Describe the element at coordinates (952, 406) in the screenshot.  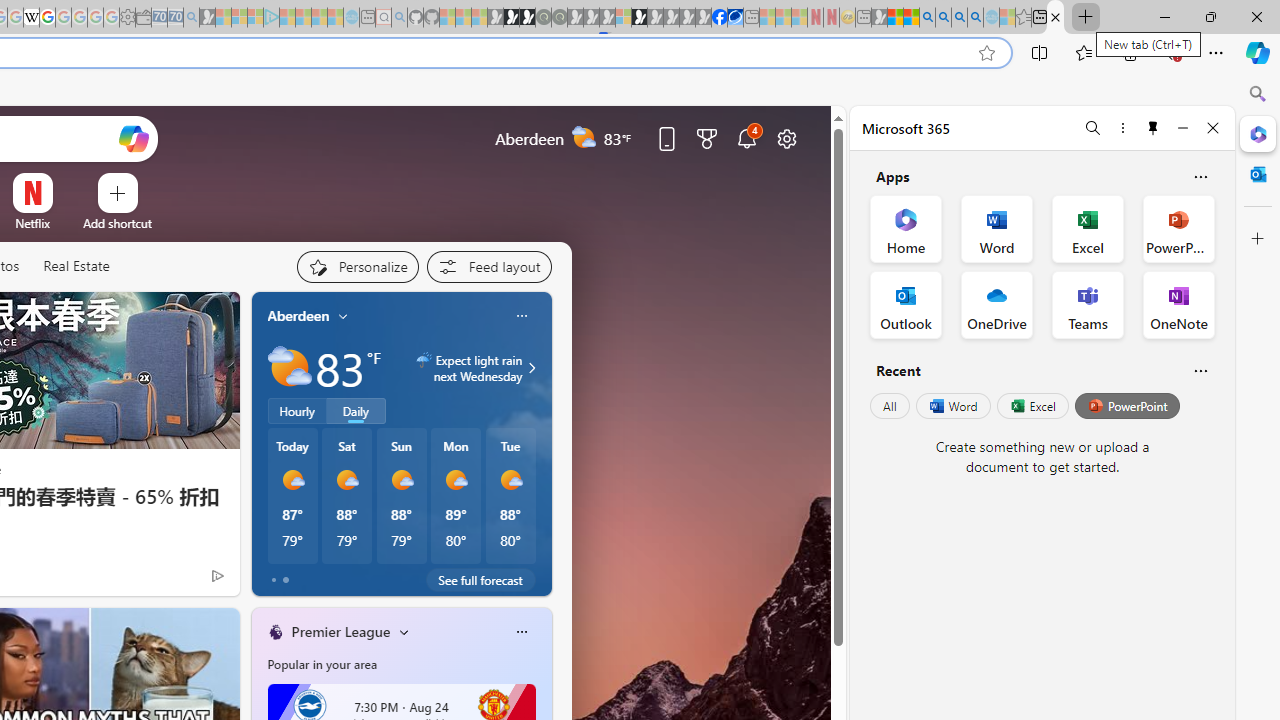
I see `Word` at that location.